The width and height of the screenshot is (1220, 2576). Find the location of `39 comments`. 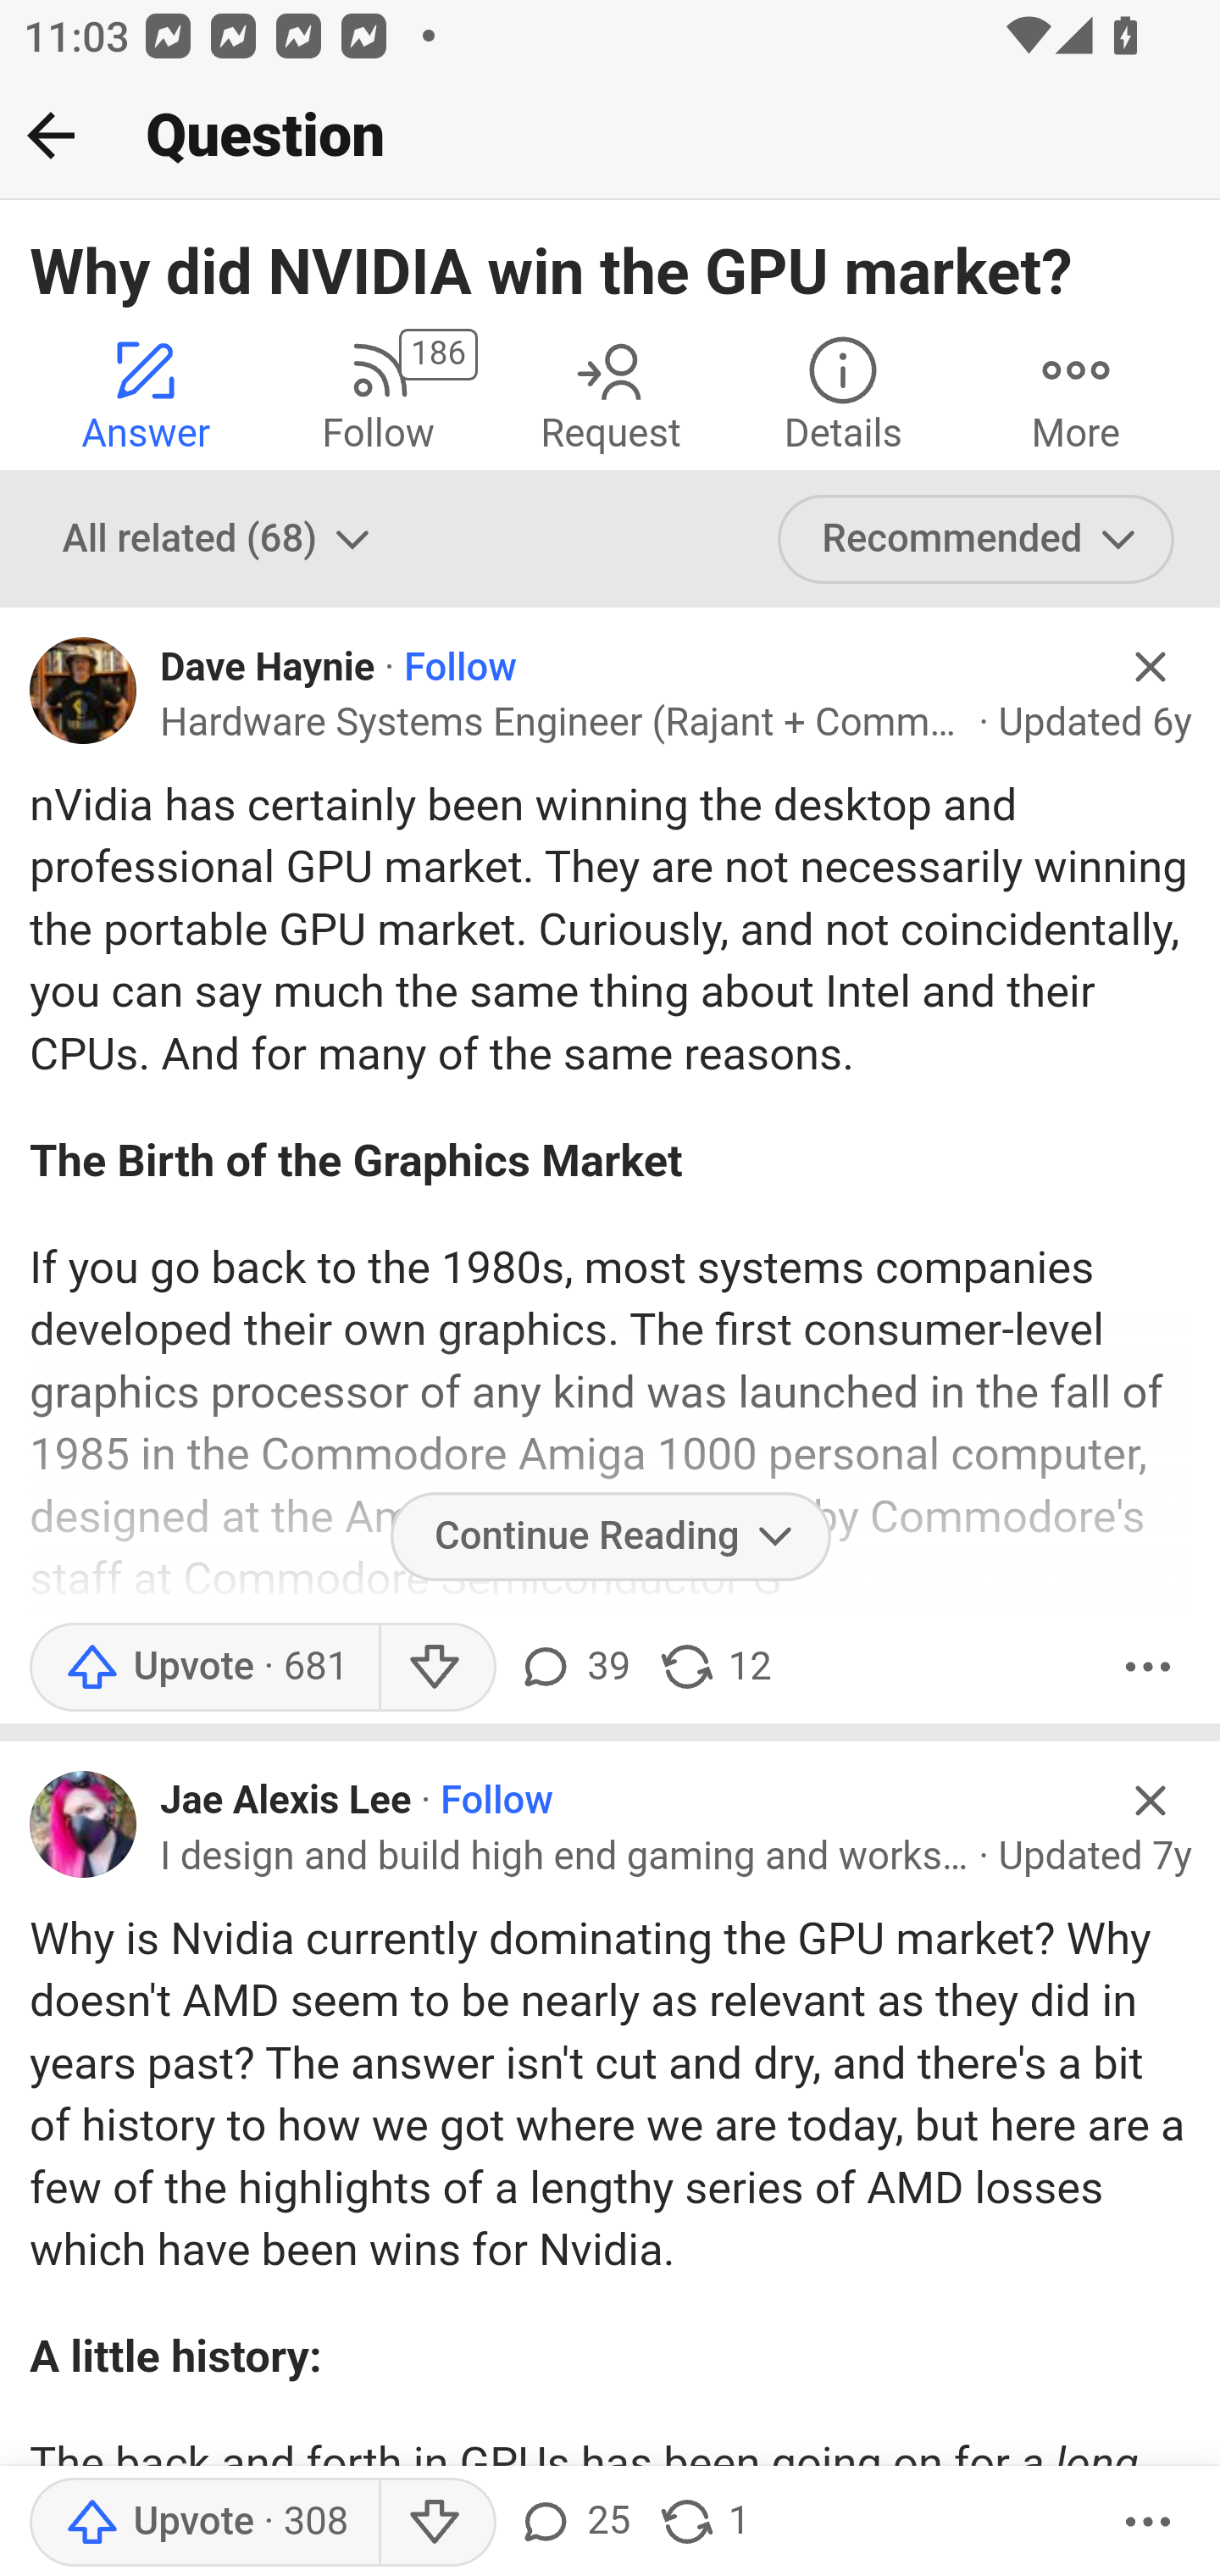

39 comments is located at coordinates (573, 1666).